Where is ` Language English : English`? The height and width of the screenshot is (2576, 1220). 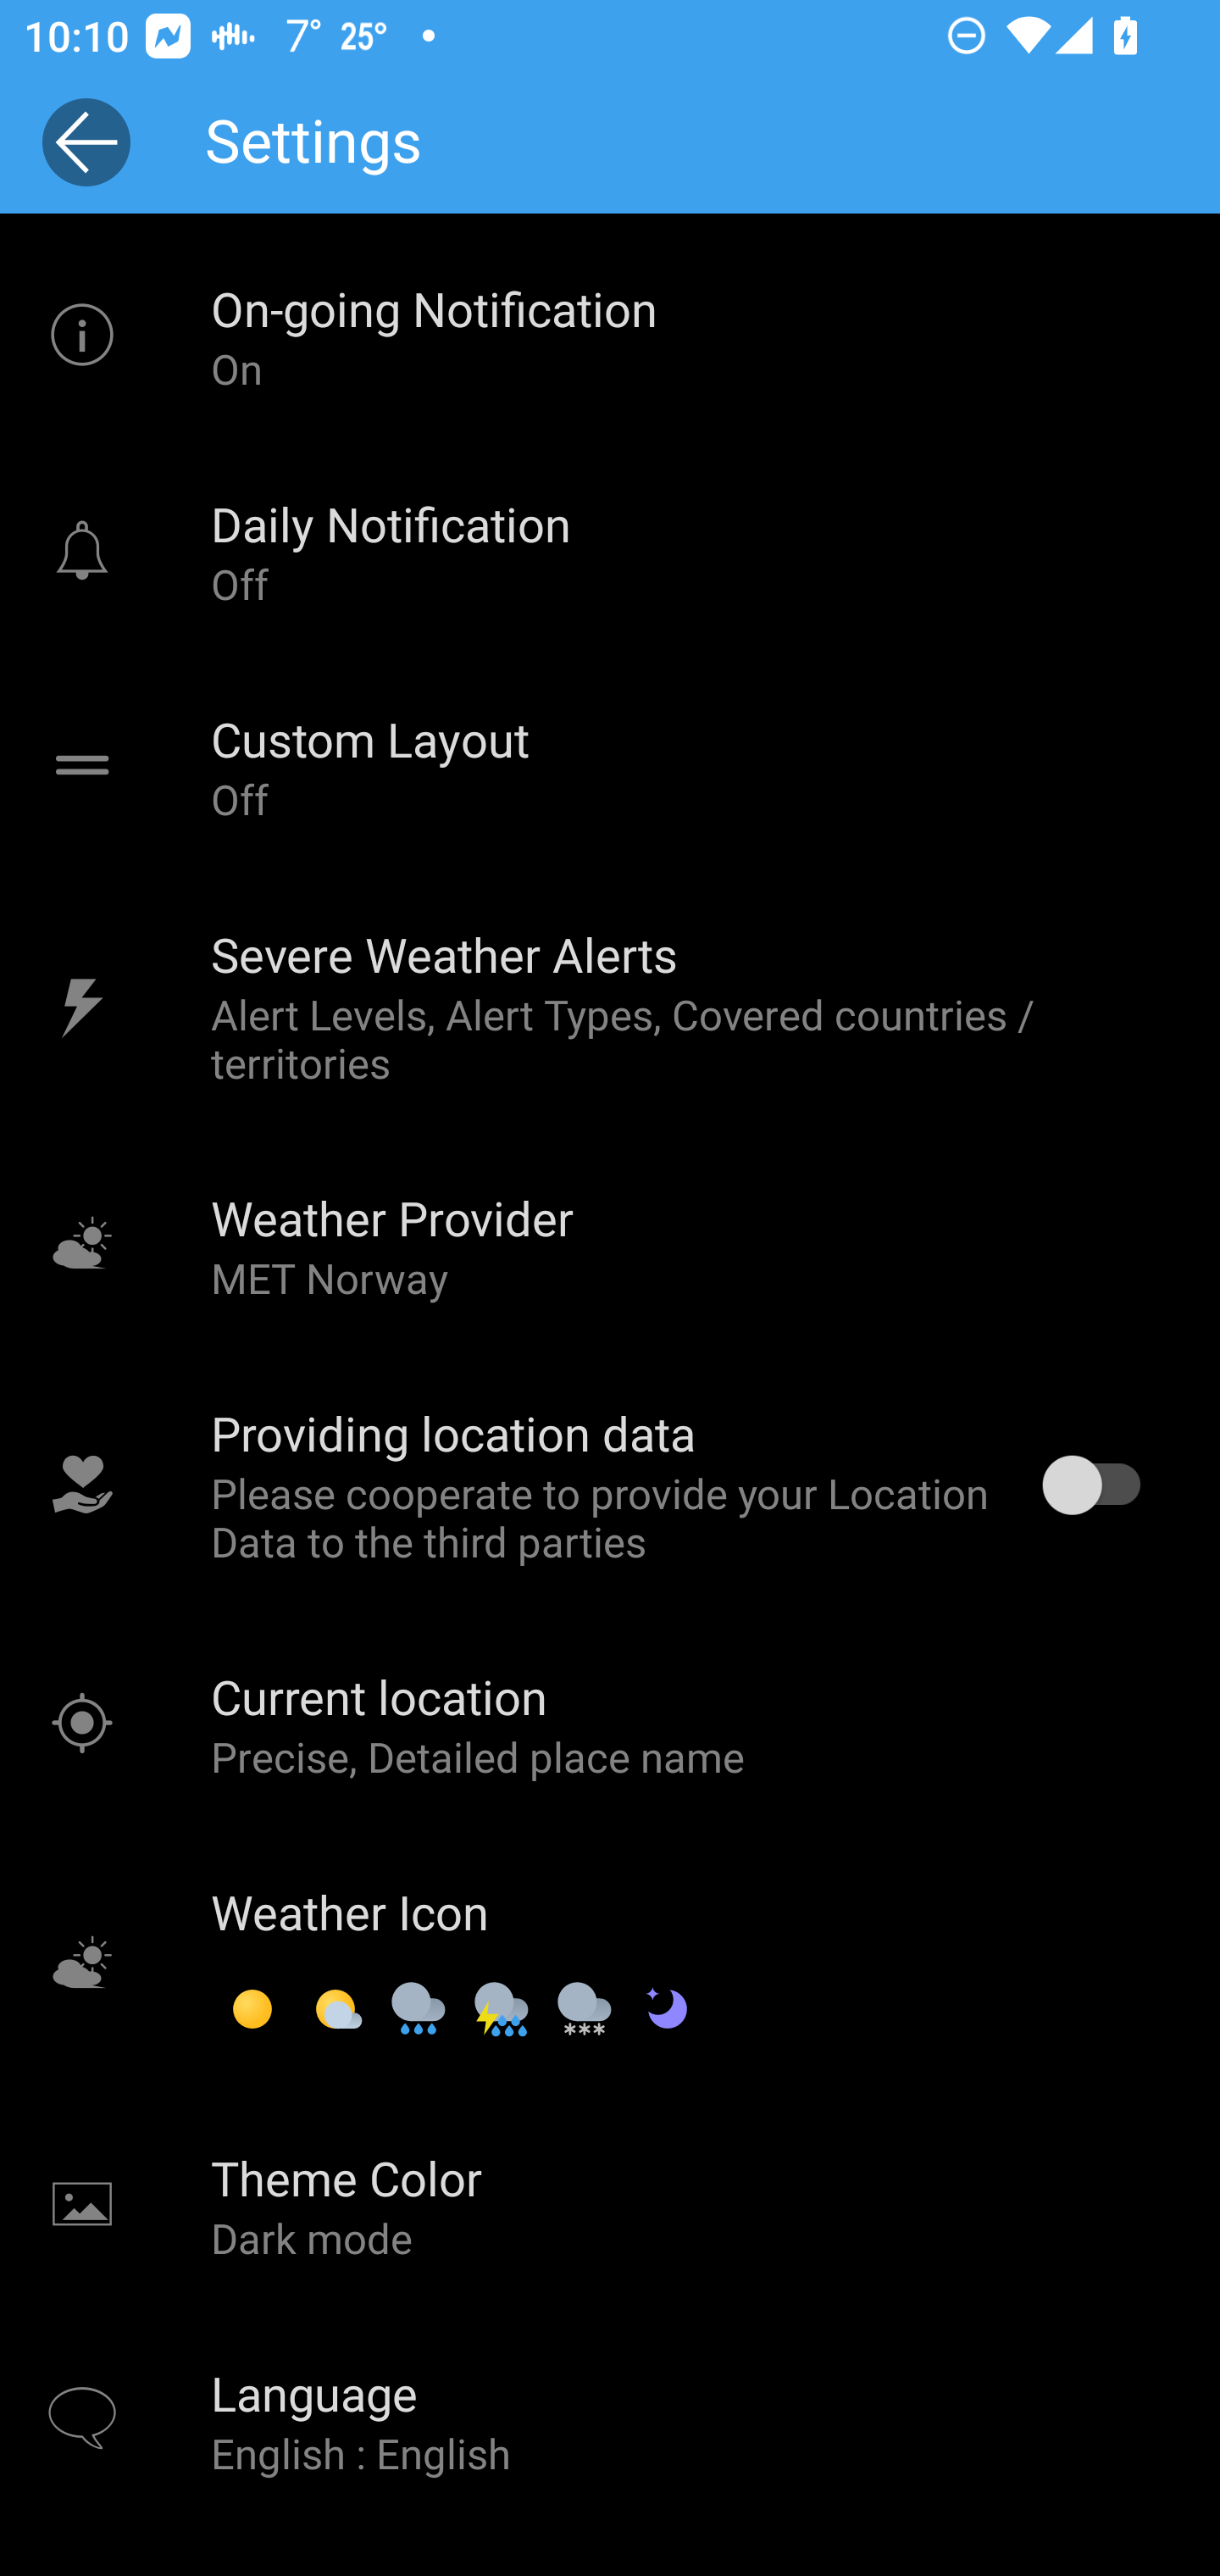
 Language English : English is located at coordinates (610, 2421).